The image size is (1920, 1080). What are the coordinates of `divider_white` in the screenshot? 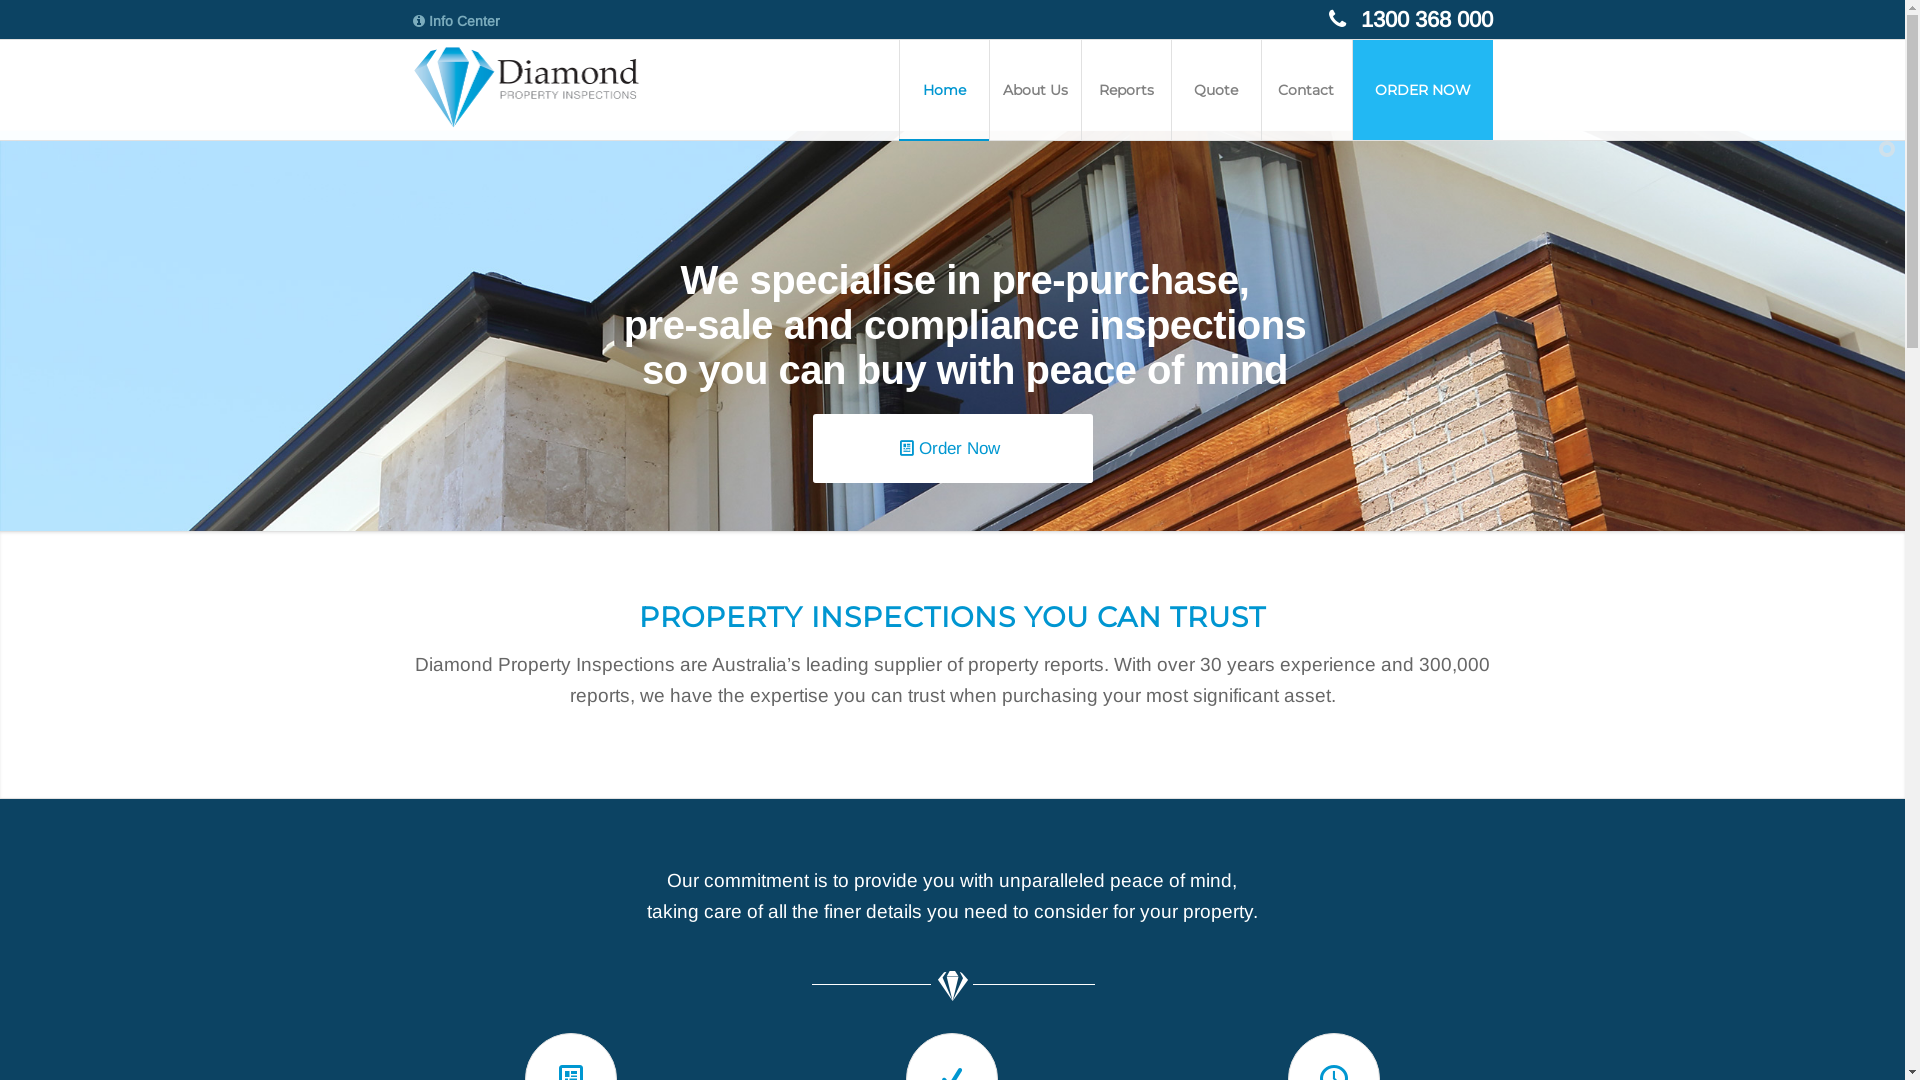 It's located at (952, 986).